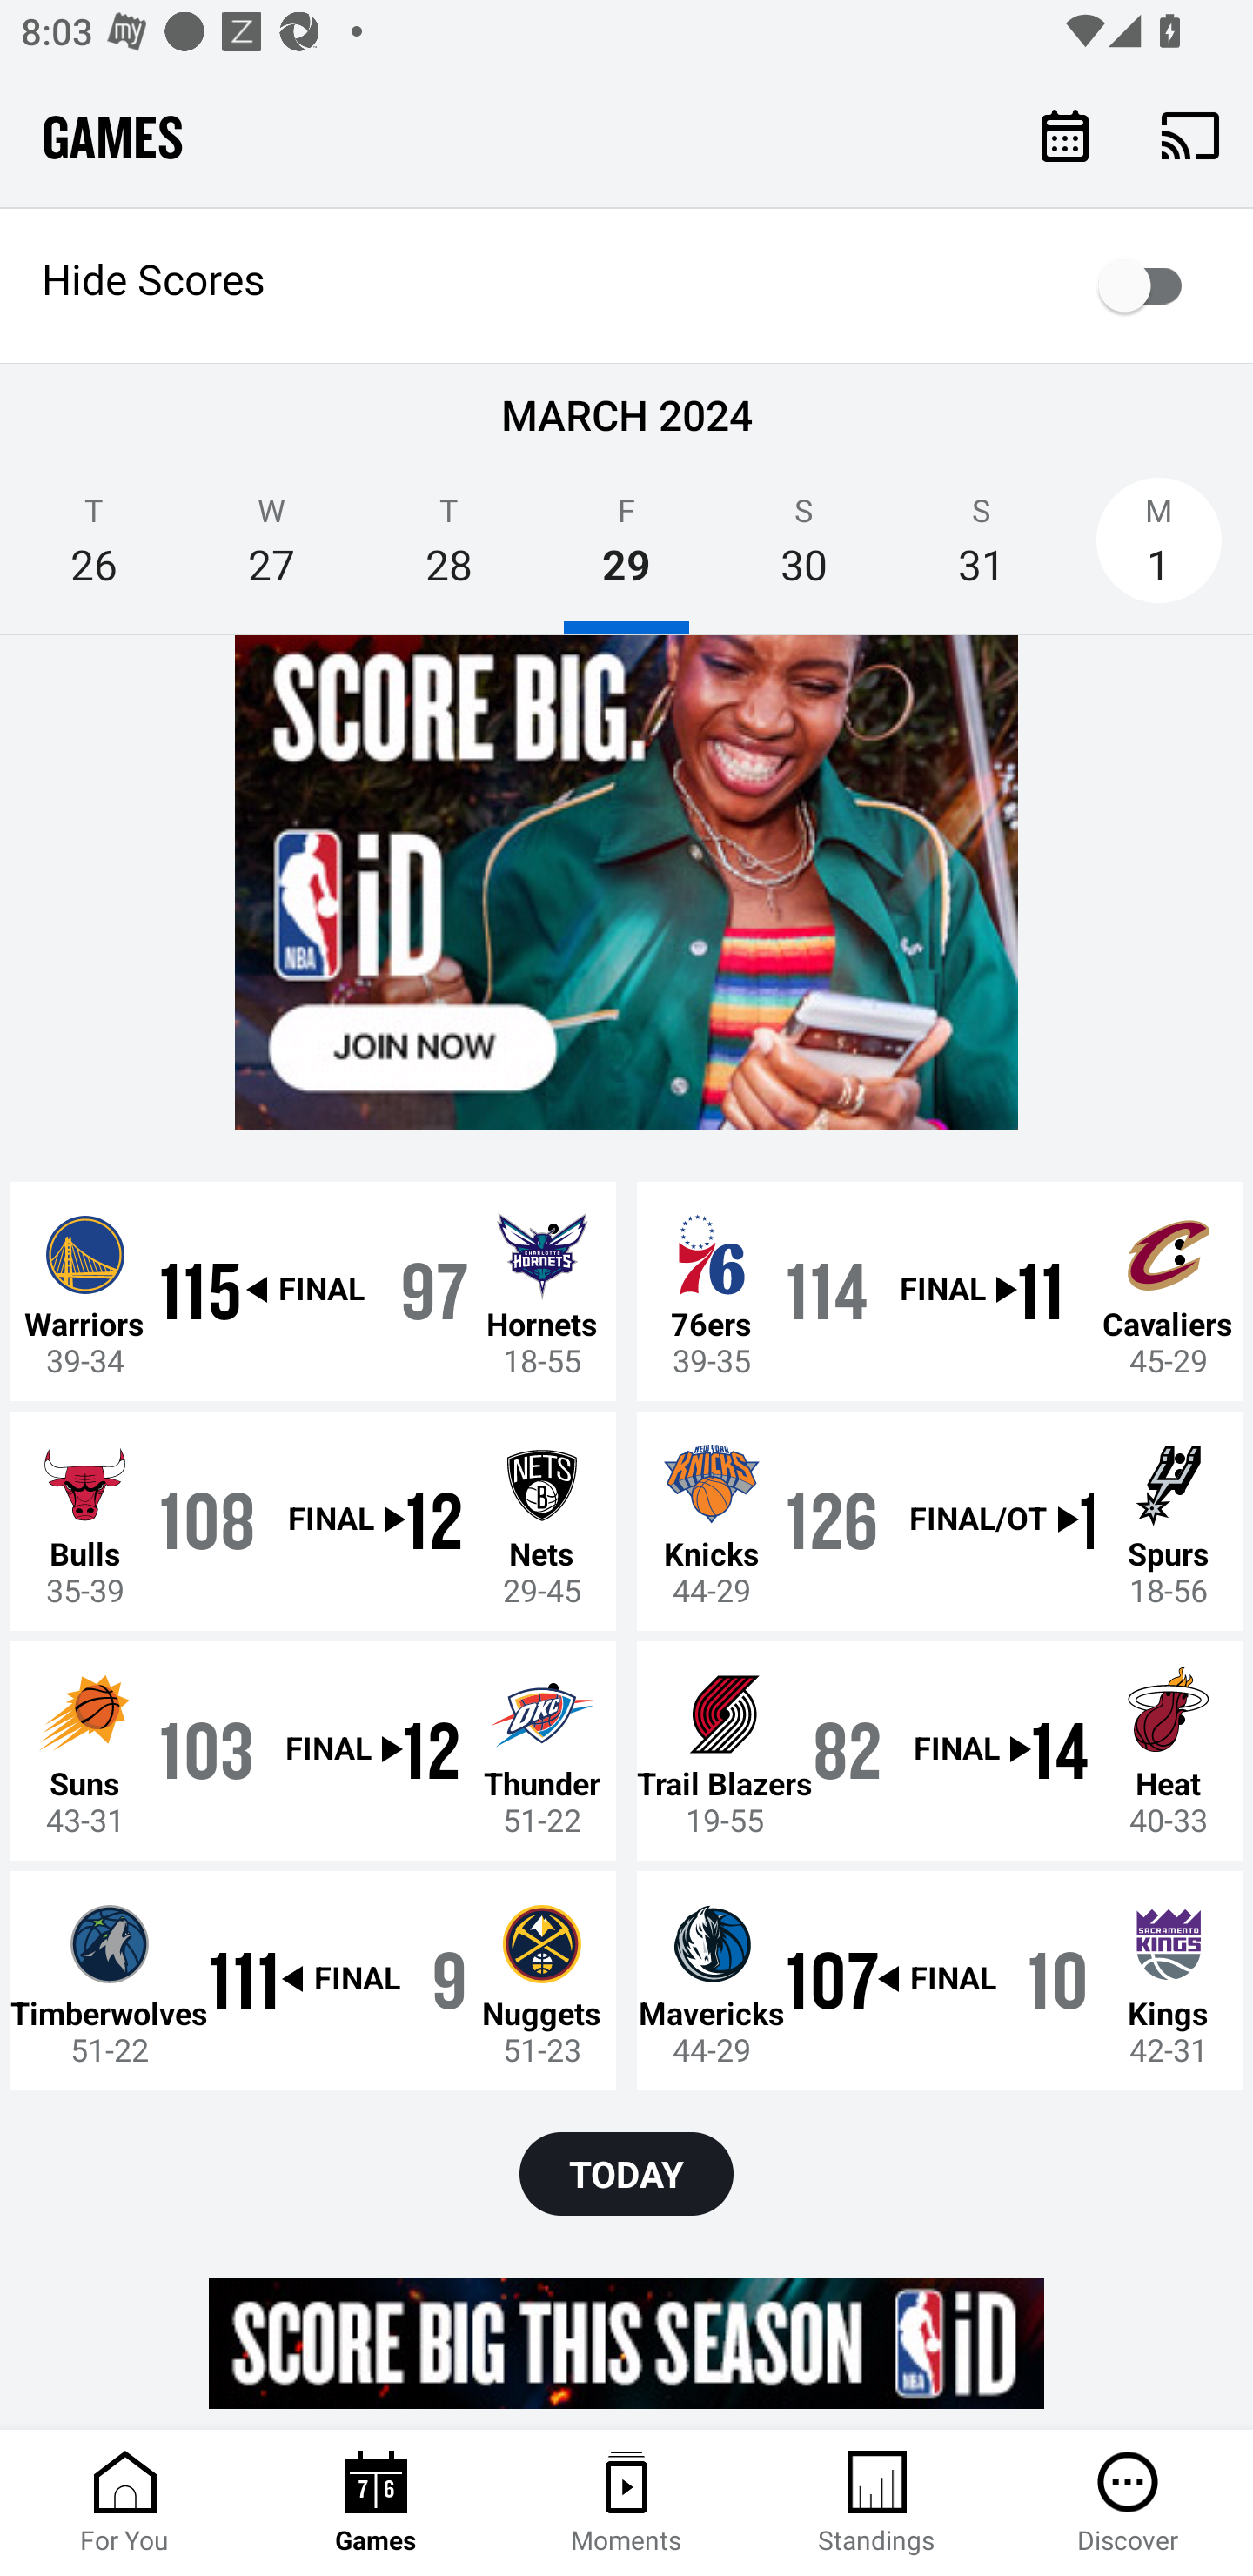  Describe the element at coordinates (877, 2503) in the screenshot. I see `Standings` at that location.